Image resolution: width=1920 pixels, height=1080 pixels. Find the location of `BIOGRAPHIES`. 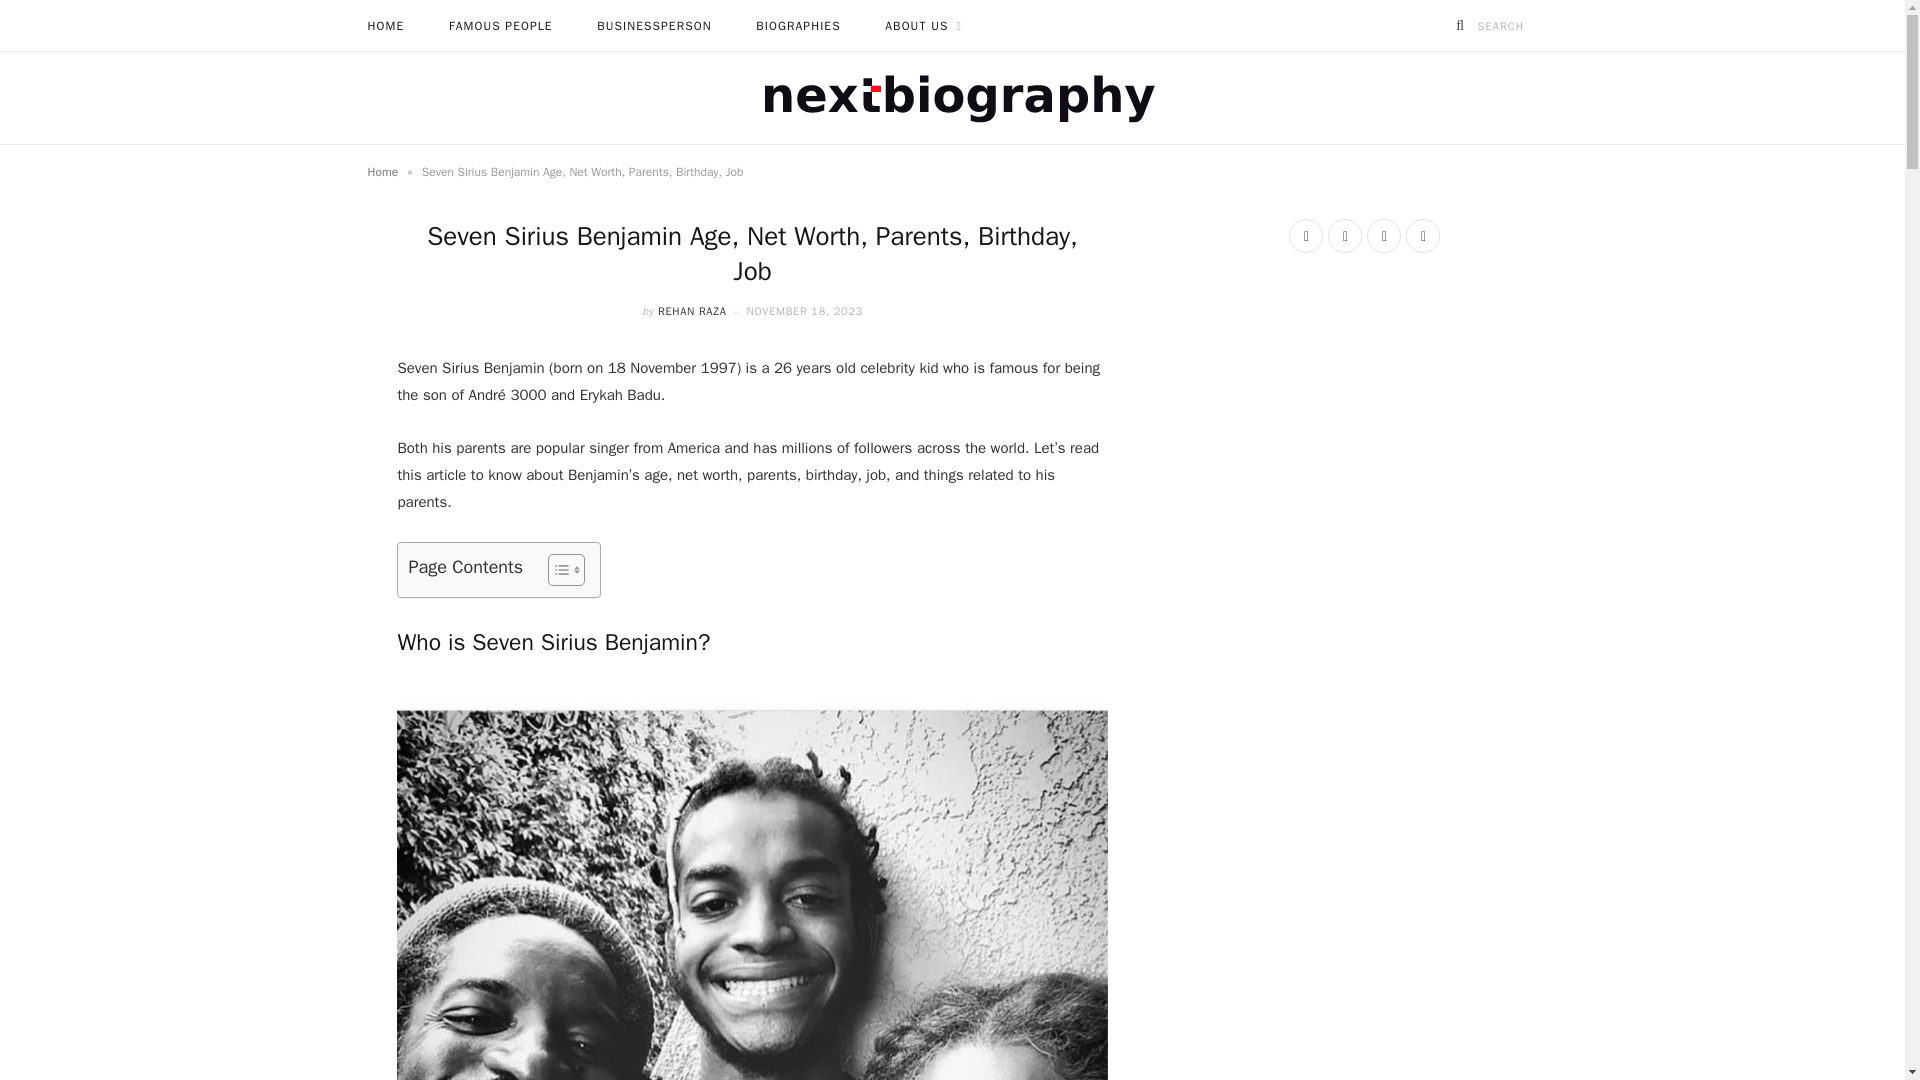

BIOGRAPHIES is located at coordinates (798, 26).